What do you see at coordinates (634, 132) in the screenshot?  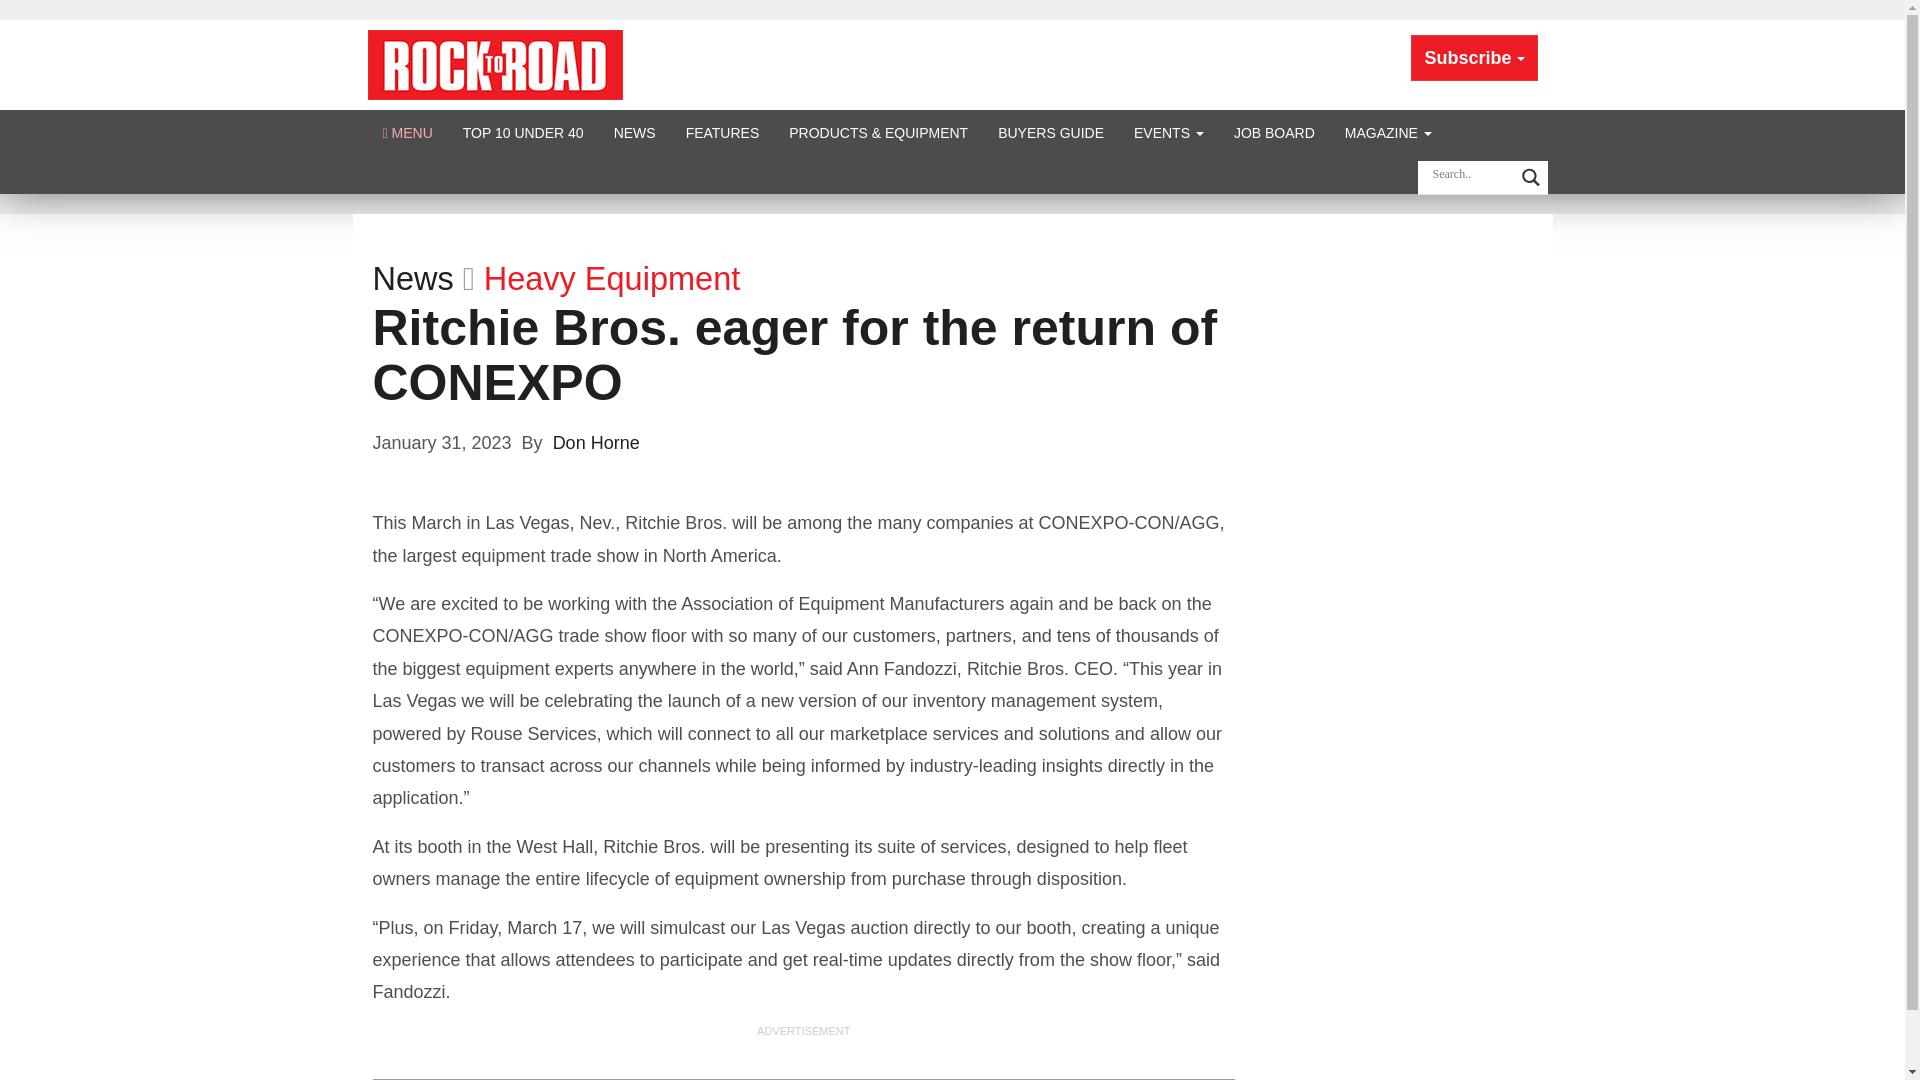 I see `NEWS` at bounding box center [634, 132].